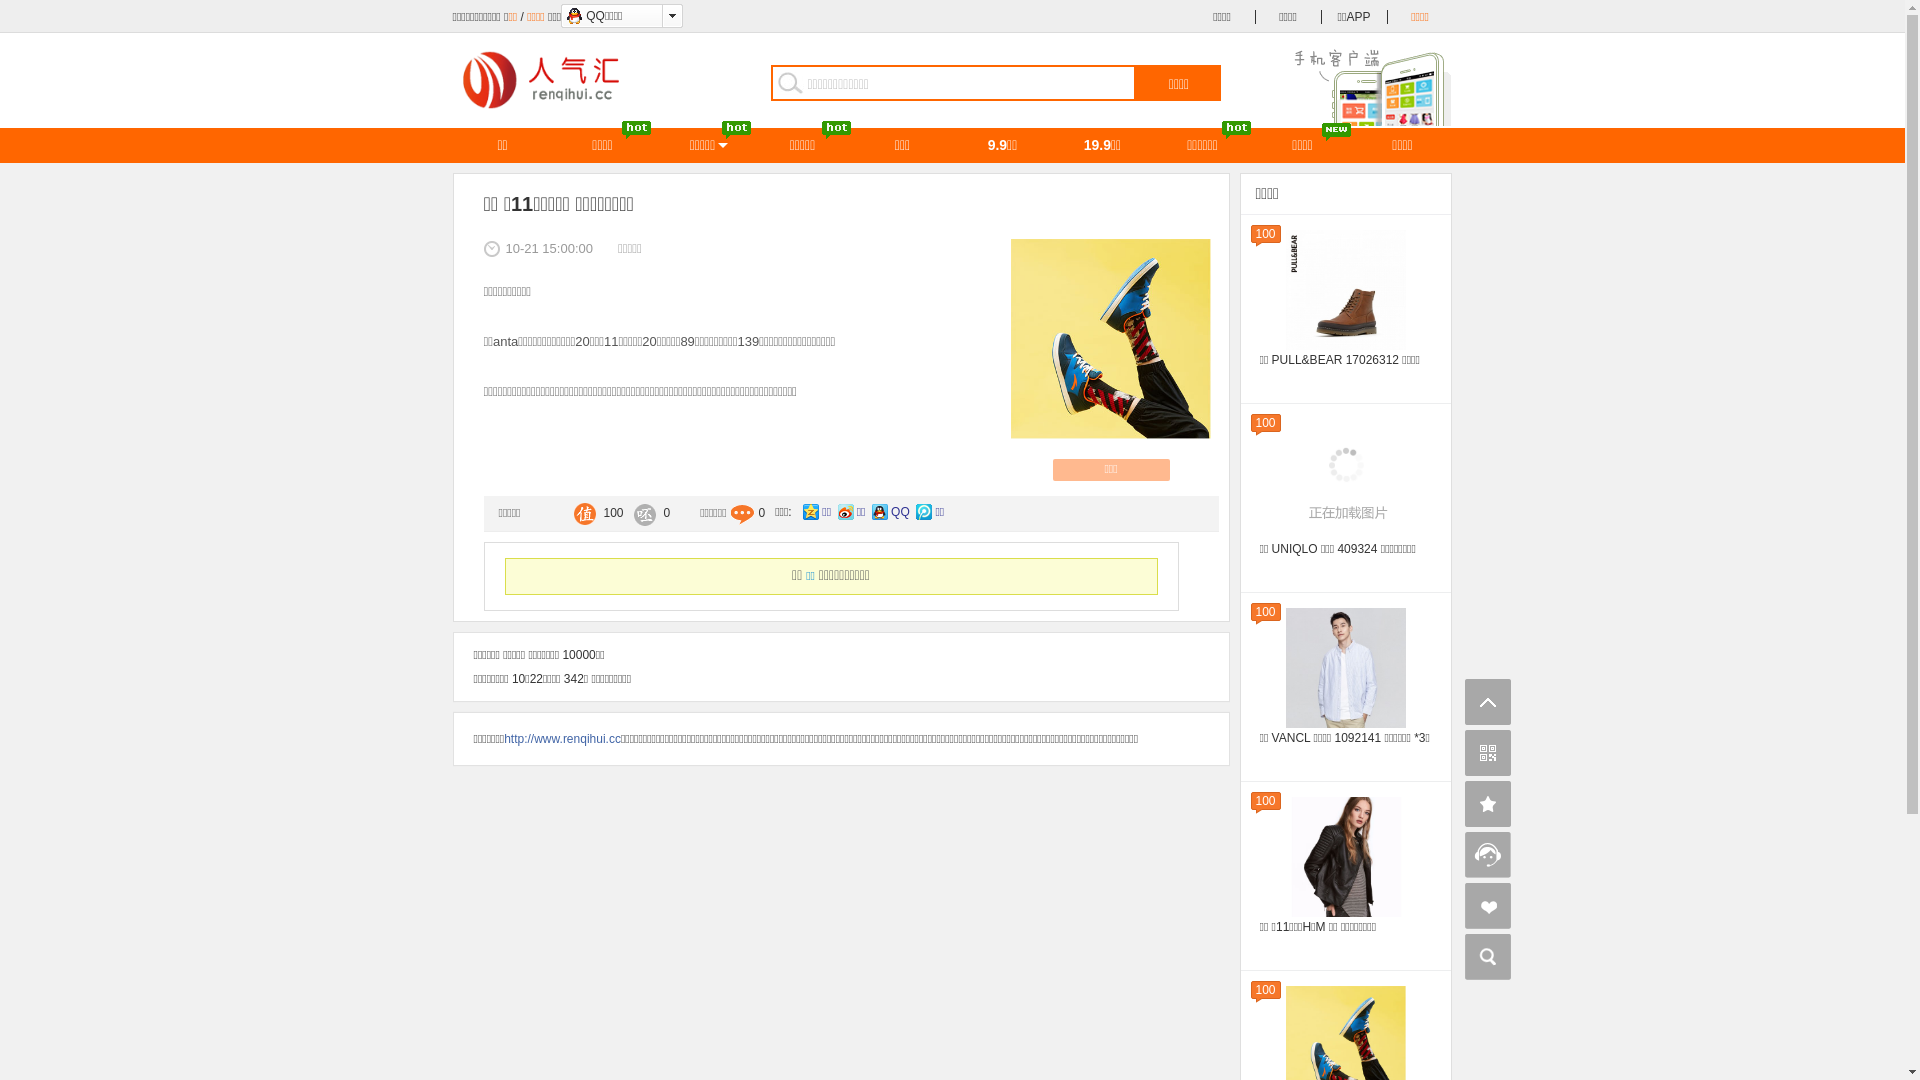 Image resolution: width=1920 pixels, height=1080 pixels. I want to click on 100, so click(594, 514).